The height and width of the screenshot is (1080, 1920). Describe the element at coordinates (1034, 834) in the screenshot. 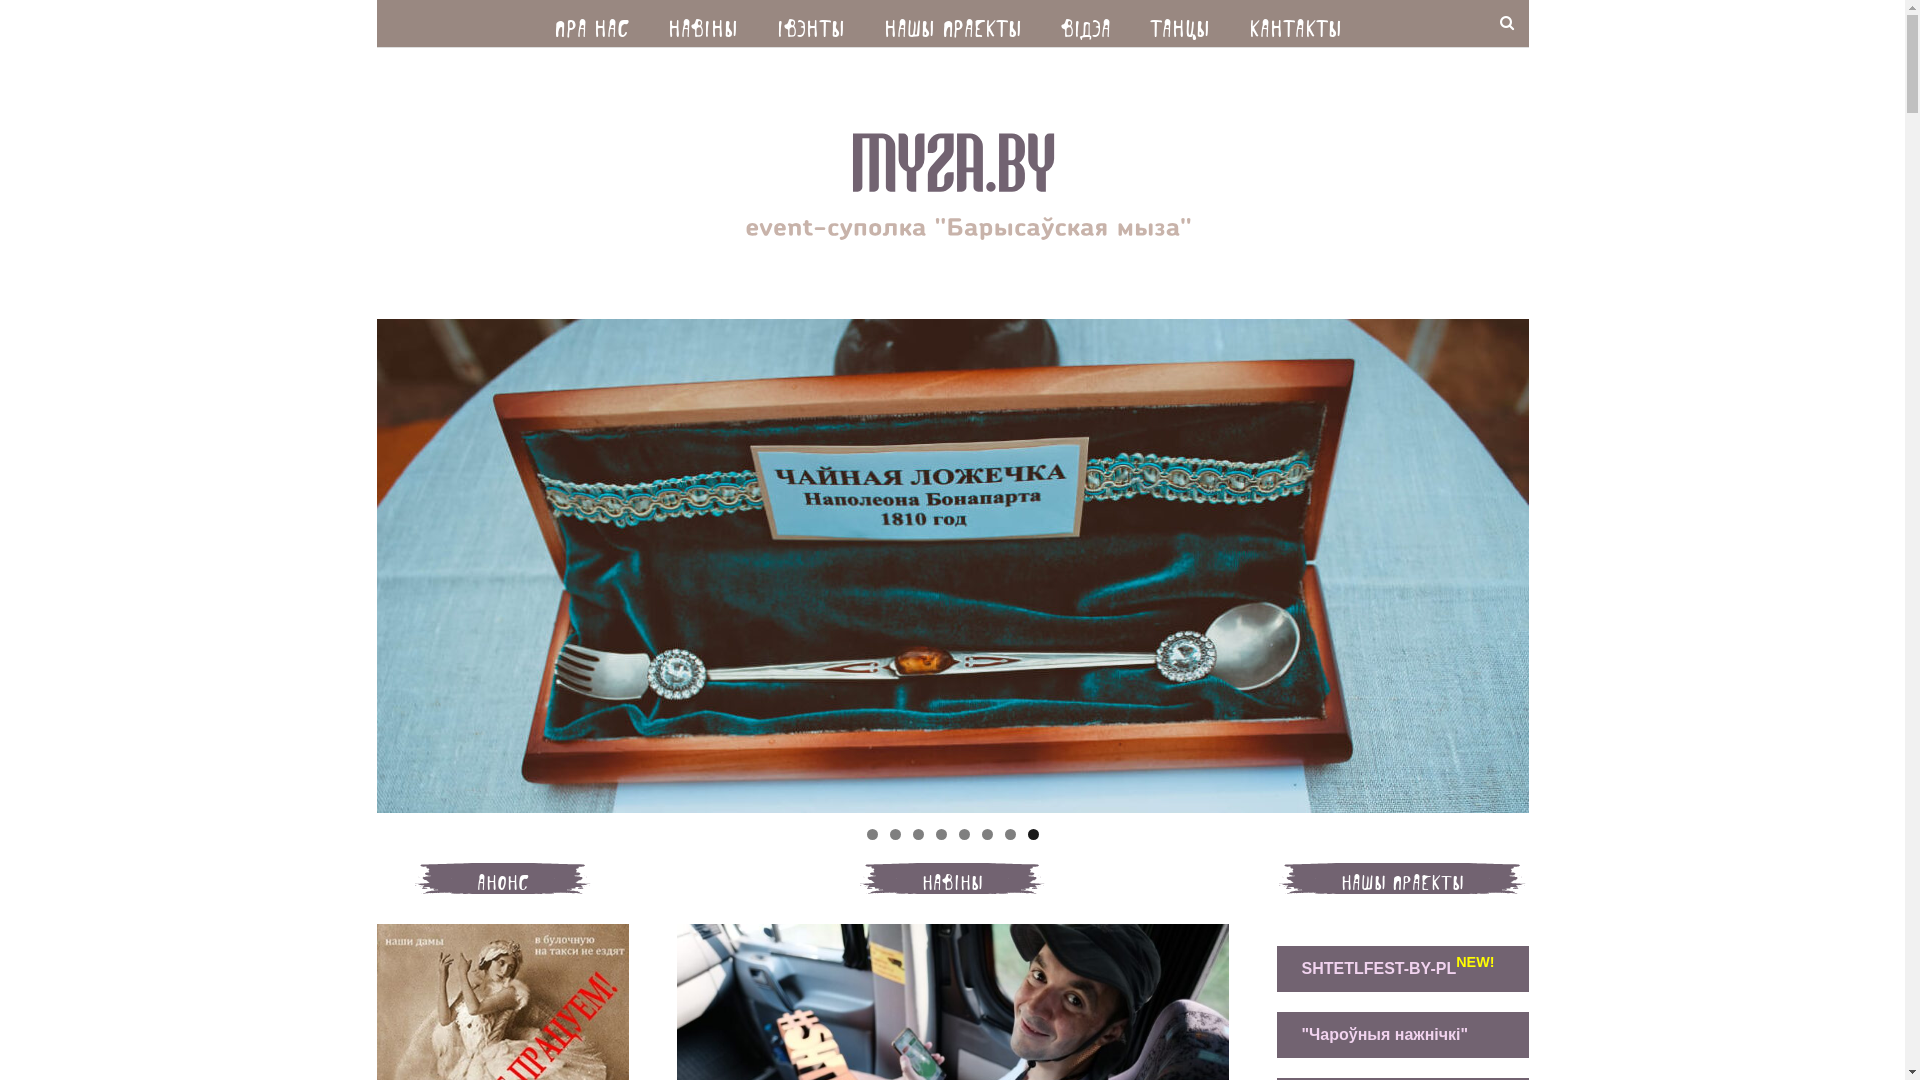

I see `8` at that location.